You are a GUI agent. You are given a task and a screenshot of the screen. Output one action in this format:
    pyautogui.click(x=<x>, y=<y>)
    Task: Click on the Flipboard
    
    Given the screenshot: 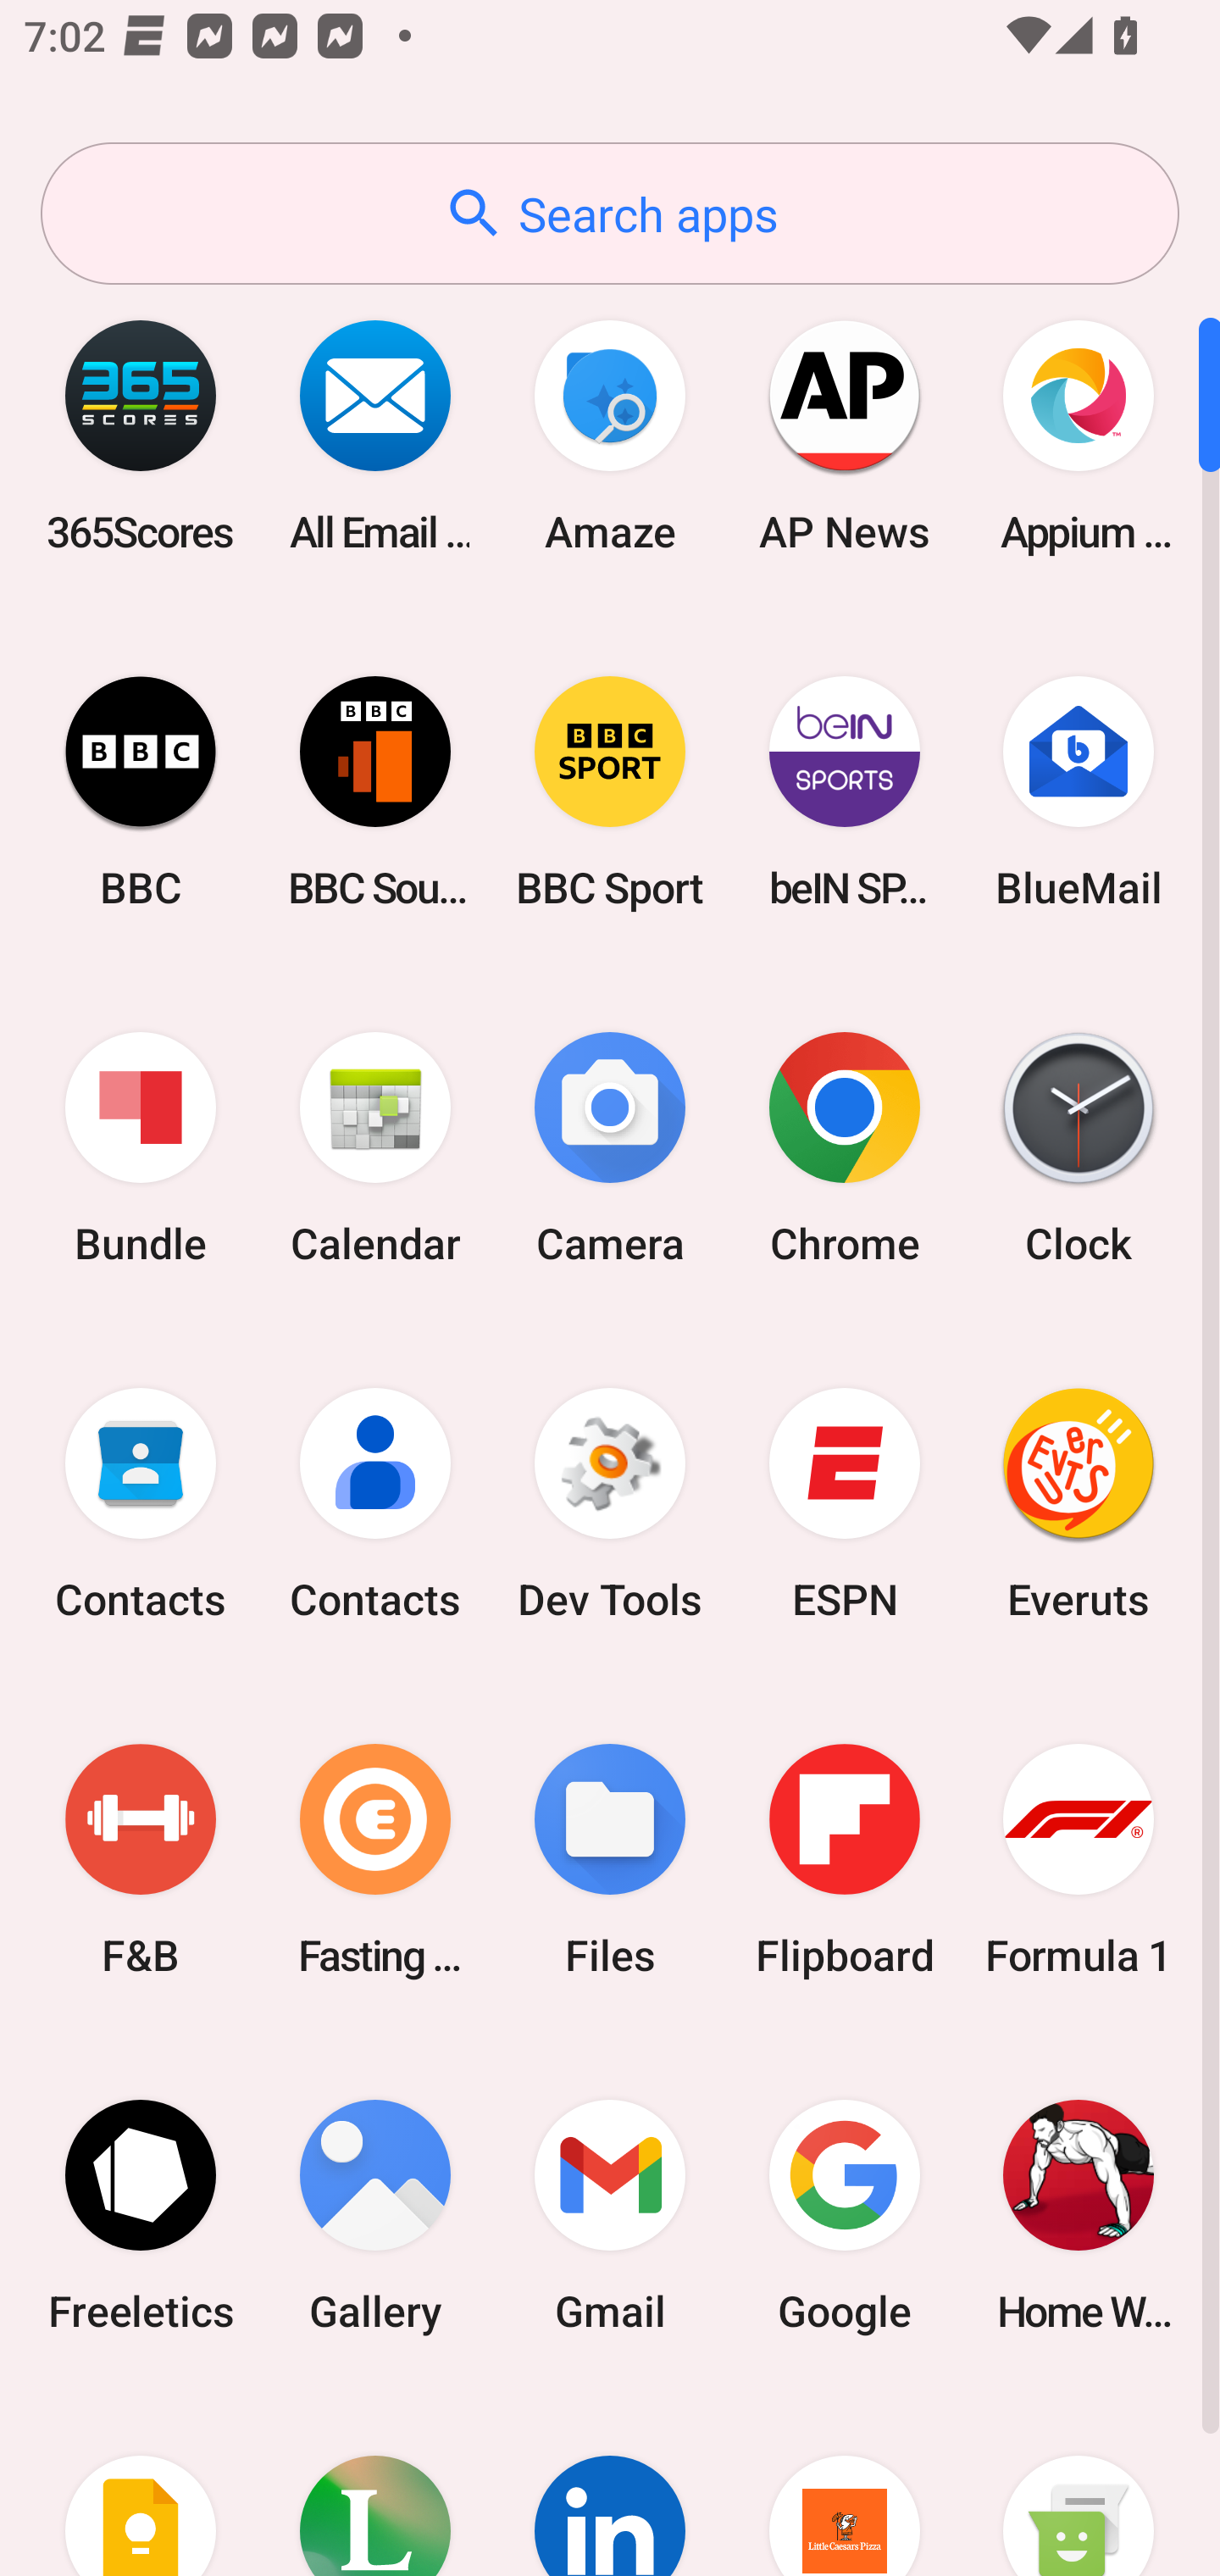 What is the action you would take?
    pyautogui.click(x=844, y=1859)
    